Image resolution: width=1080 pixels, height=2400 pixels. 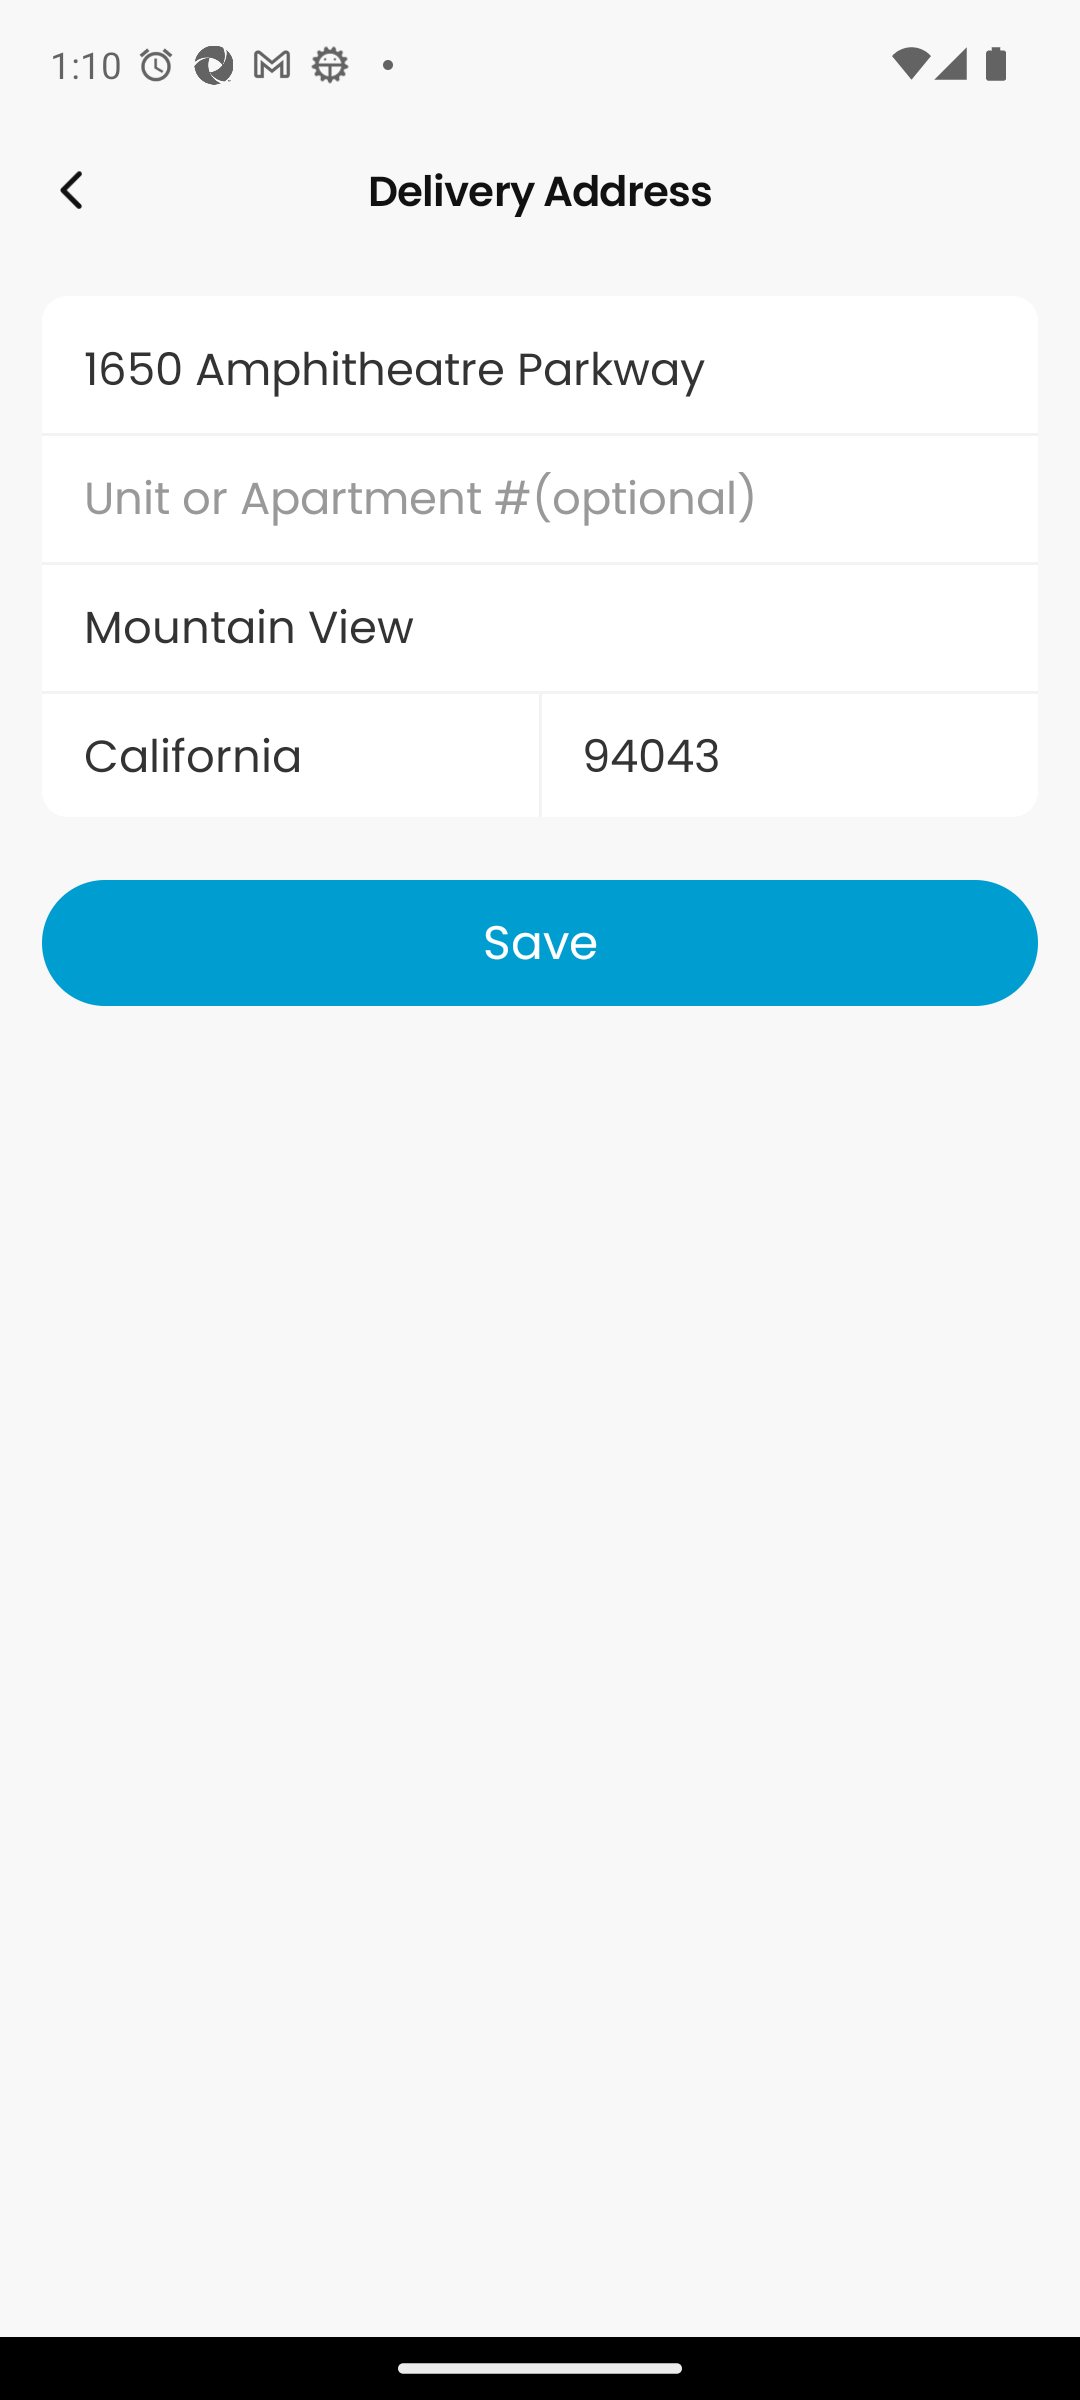 I want to click on 1650 Amphitheatre Parkway, so click(x=540, y=369).